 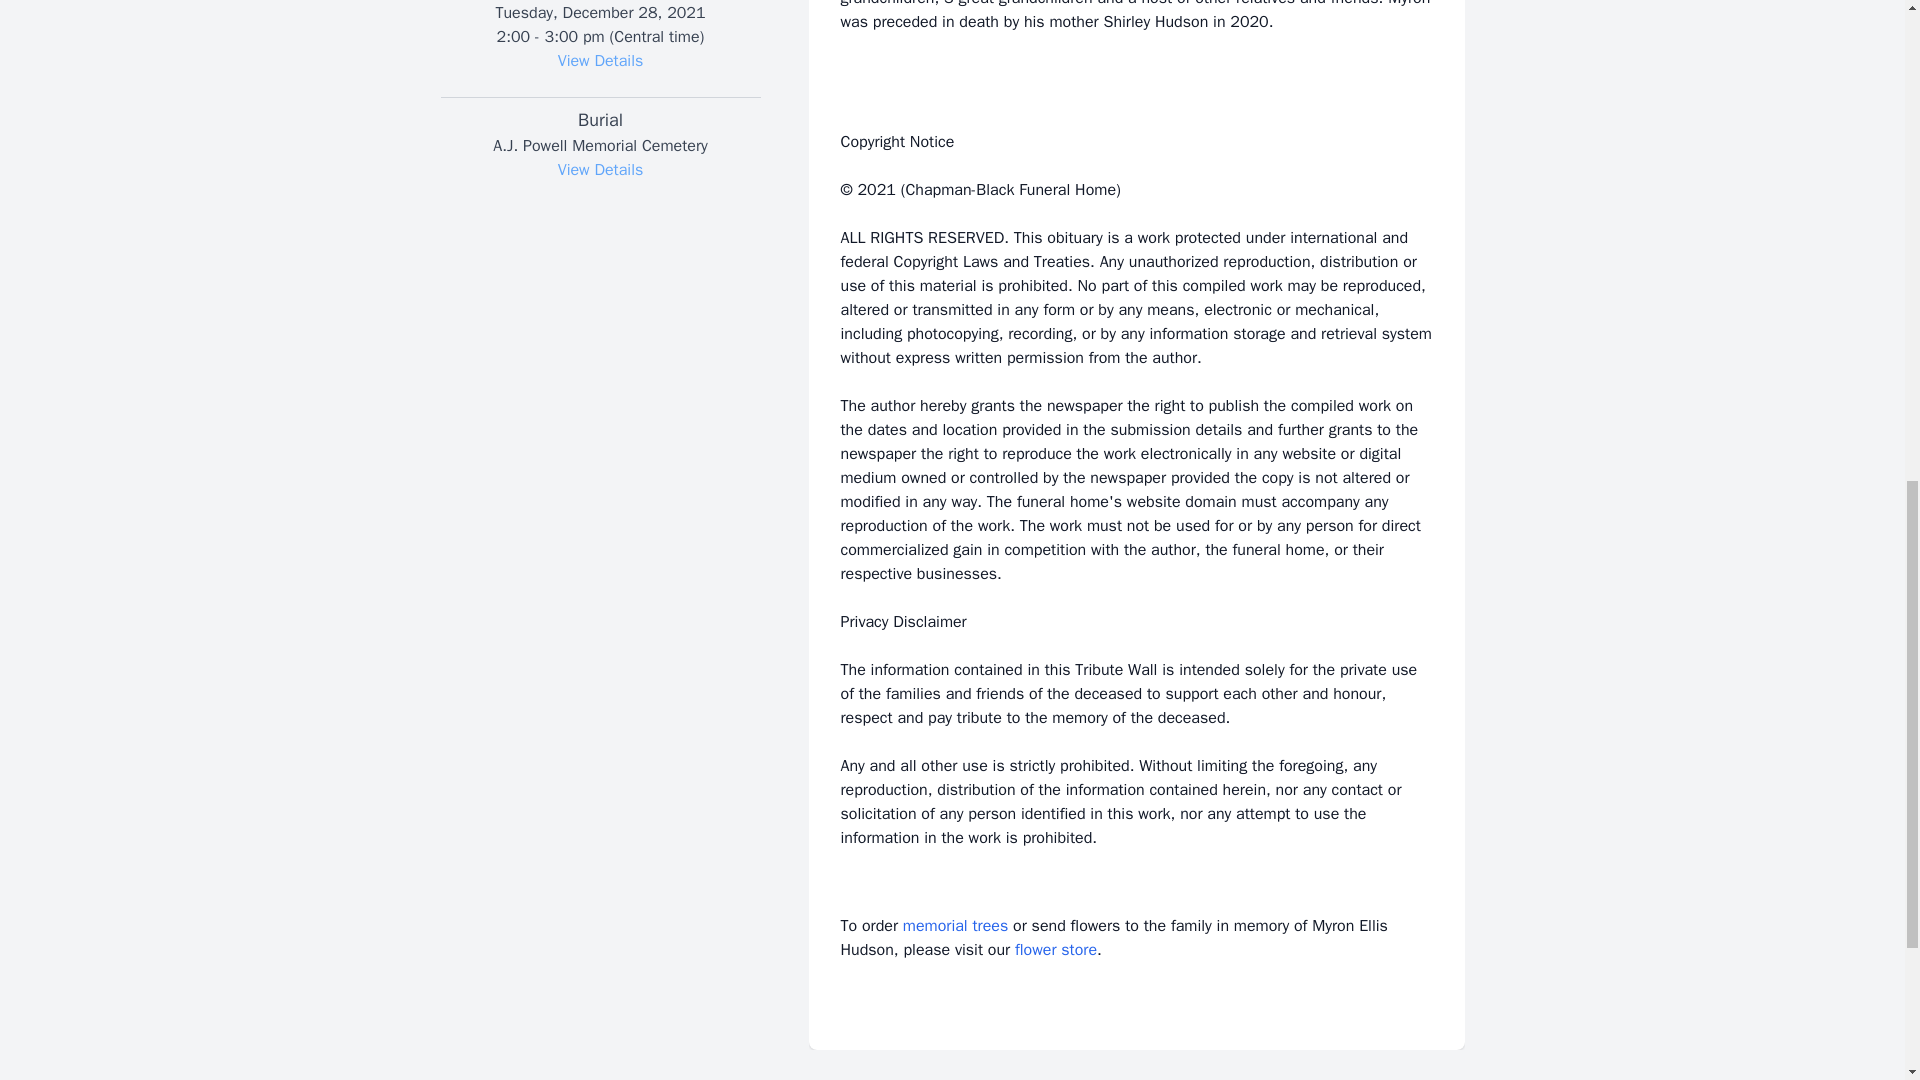 I want to click on View Details, so click(x=600, y=170).